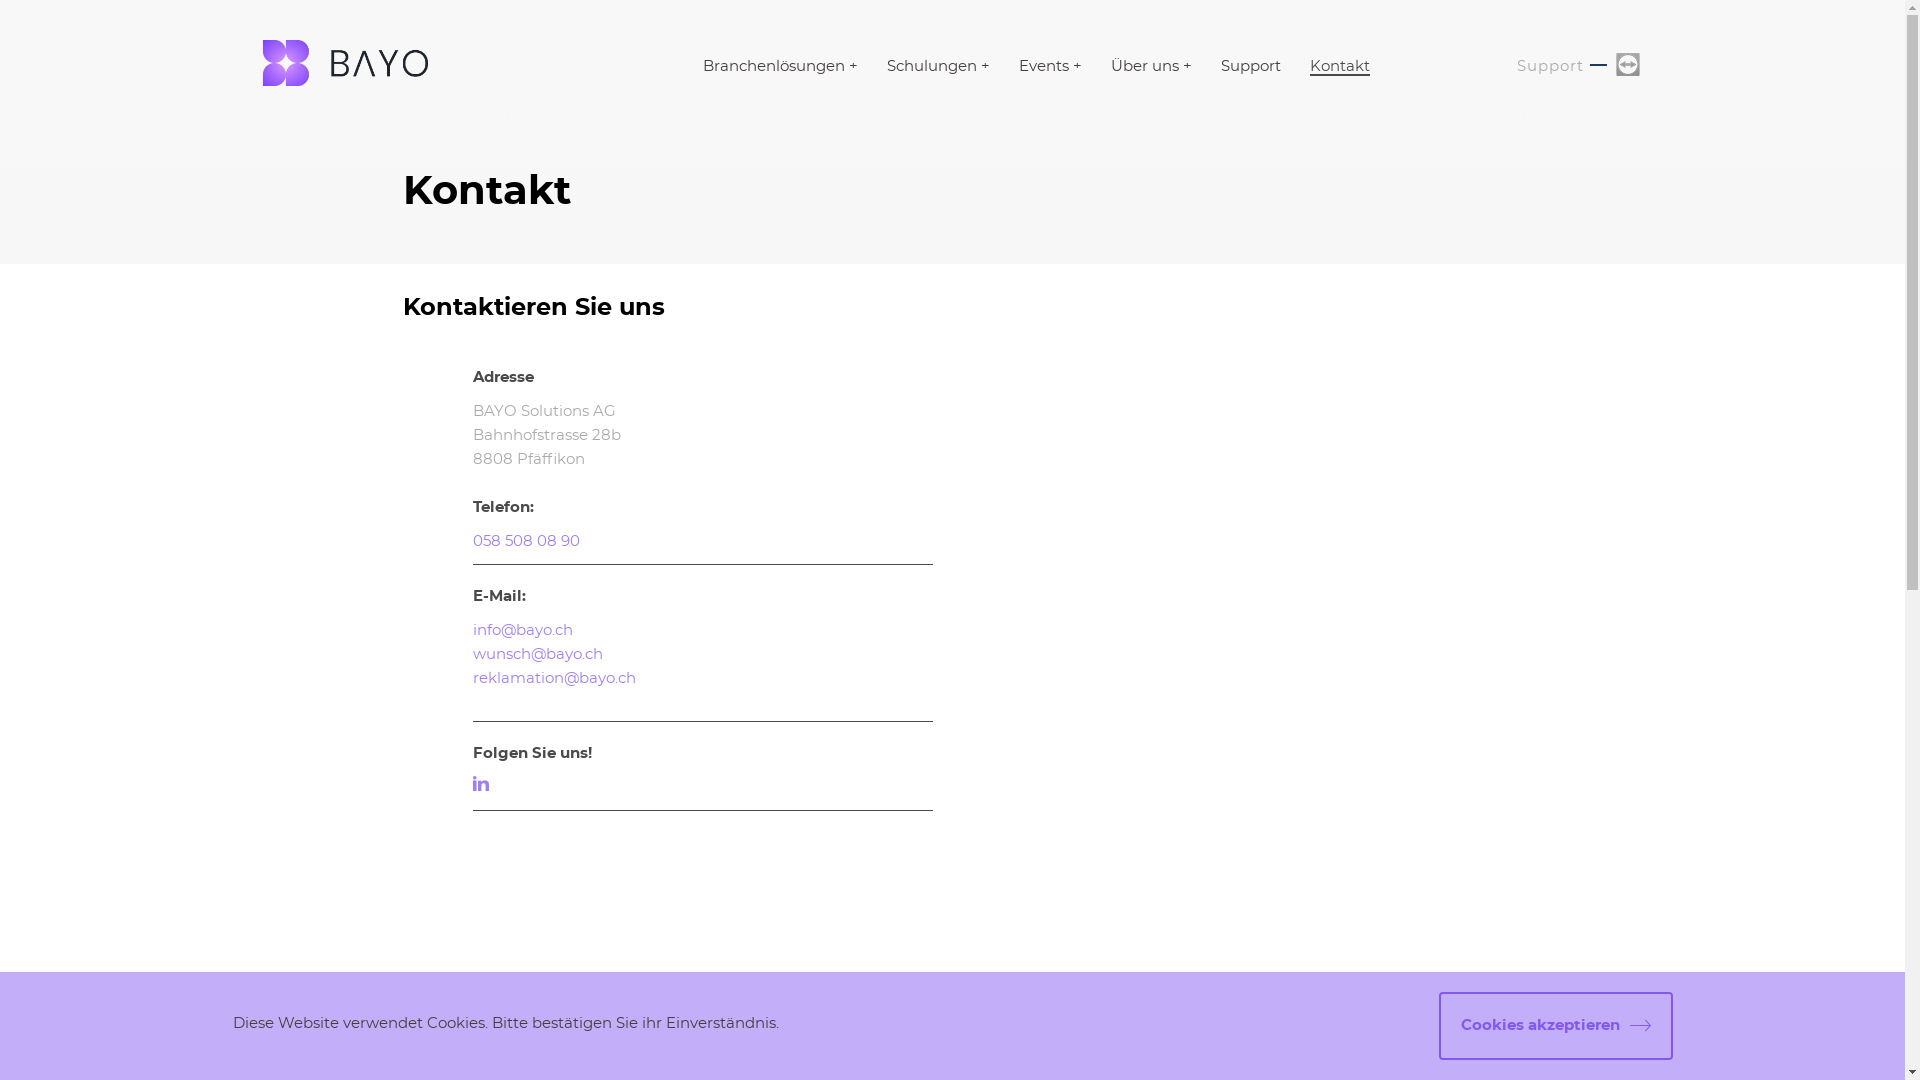  Describe the element at coordinates (522, 630) in the screenshot. I see `info@bayo.ch` at that location.